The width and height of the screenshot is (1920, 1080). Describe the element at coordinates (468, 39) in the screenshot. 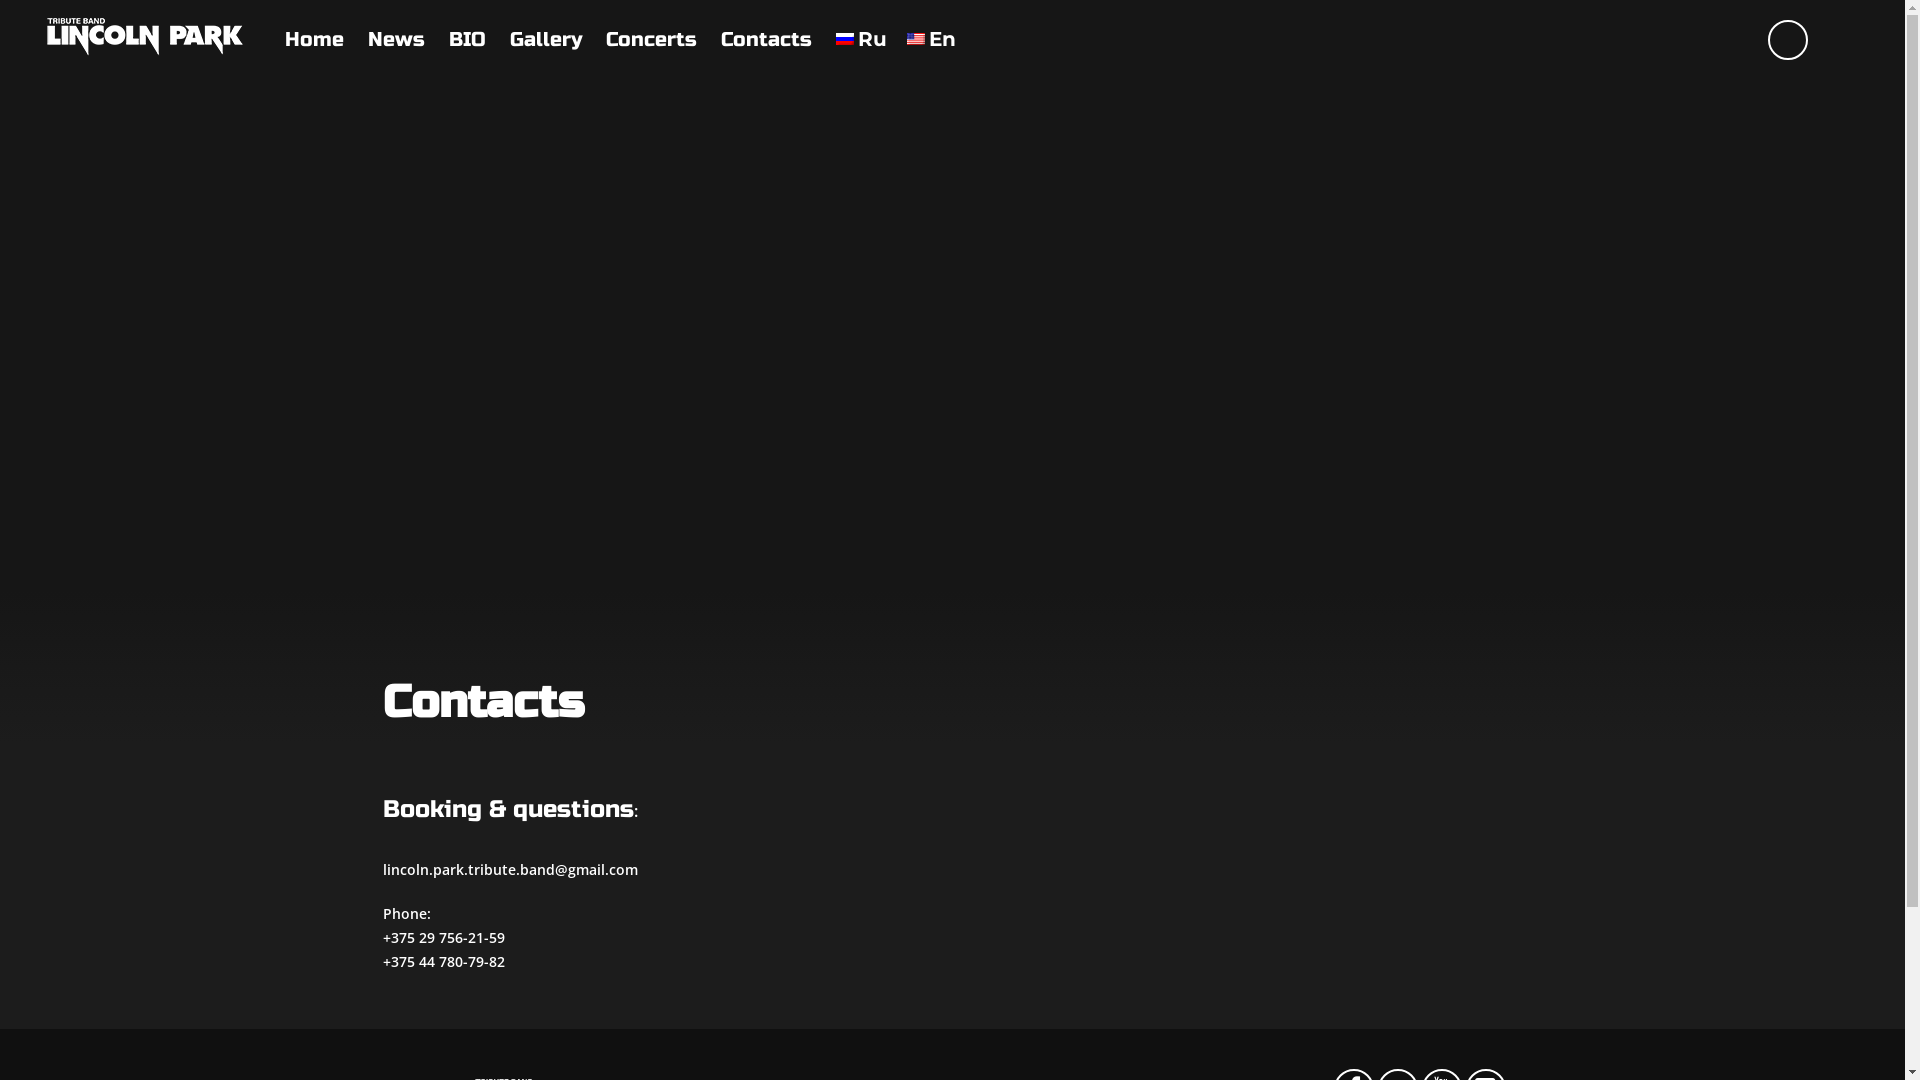

I see `BIO` at that location.